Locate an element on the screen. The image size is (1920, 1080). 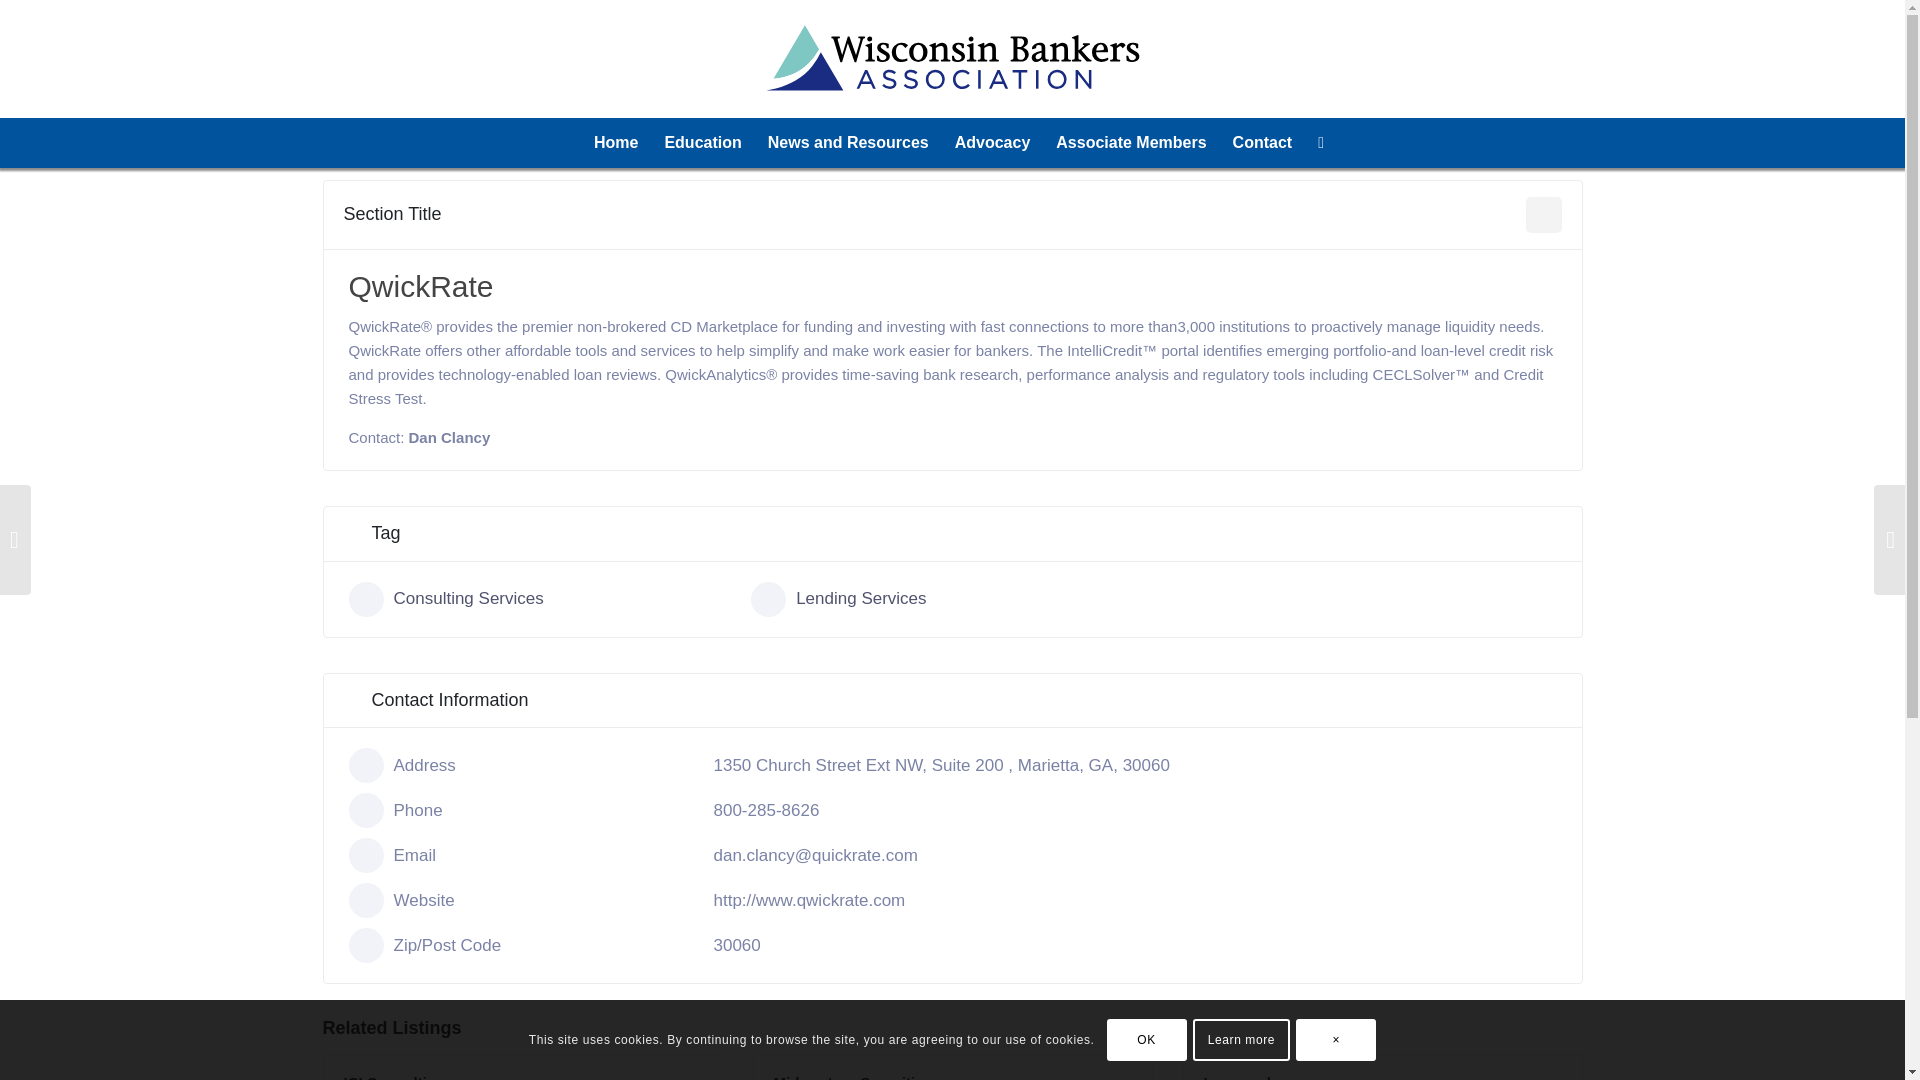
Wisconsin Banking Industry Vendors is located at coordinates (1130, 142).